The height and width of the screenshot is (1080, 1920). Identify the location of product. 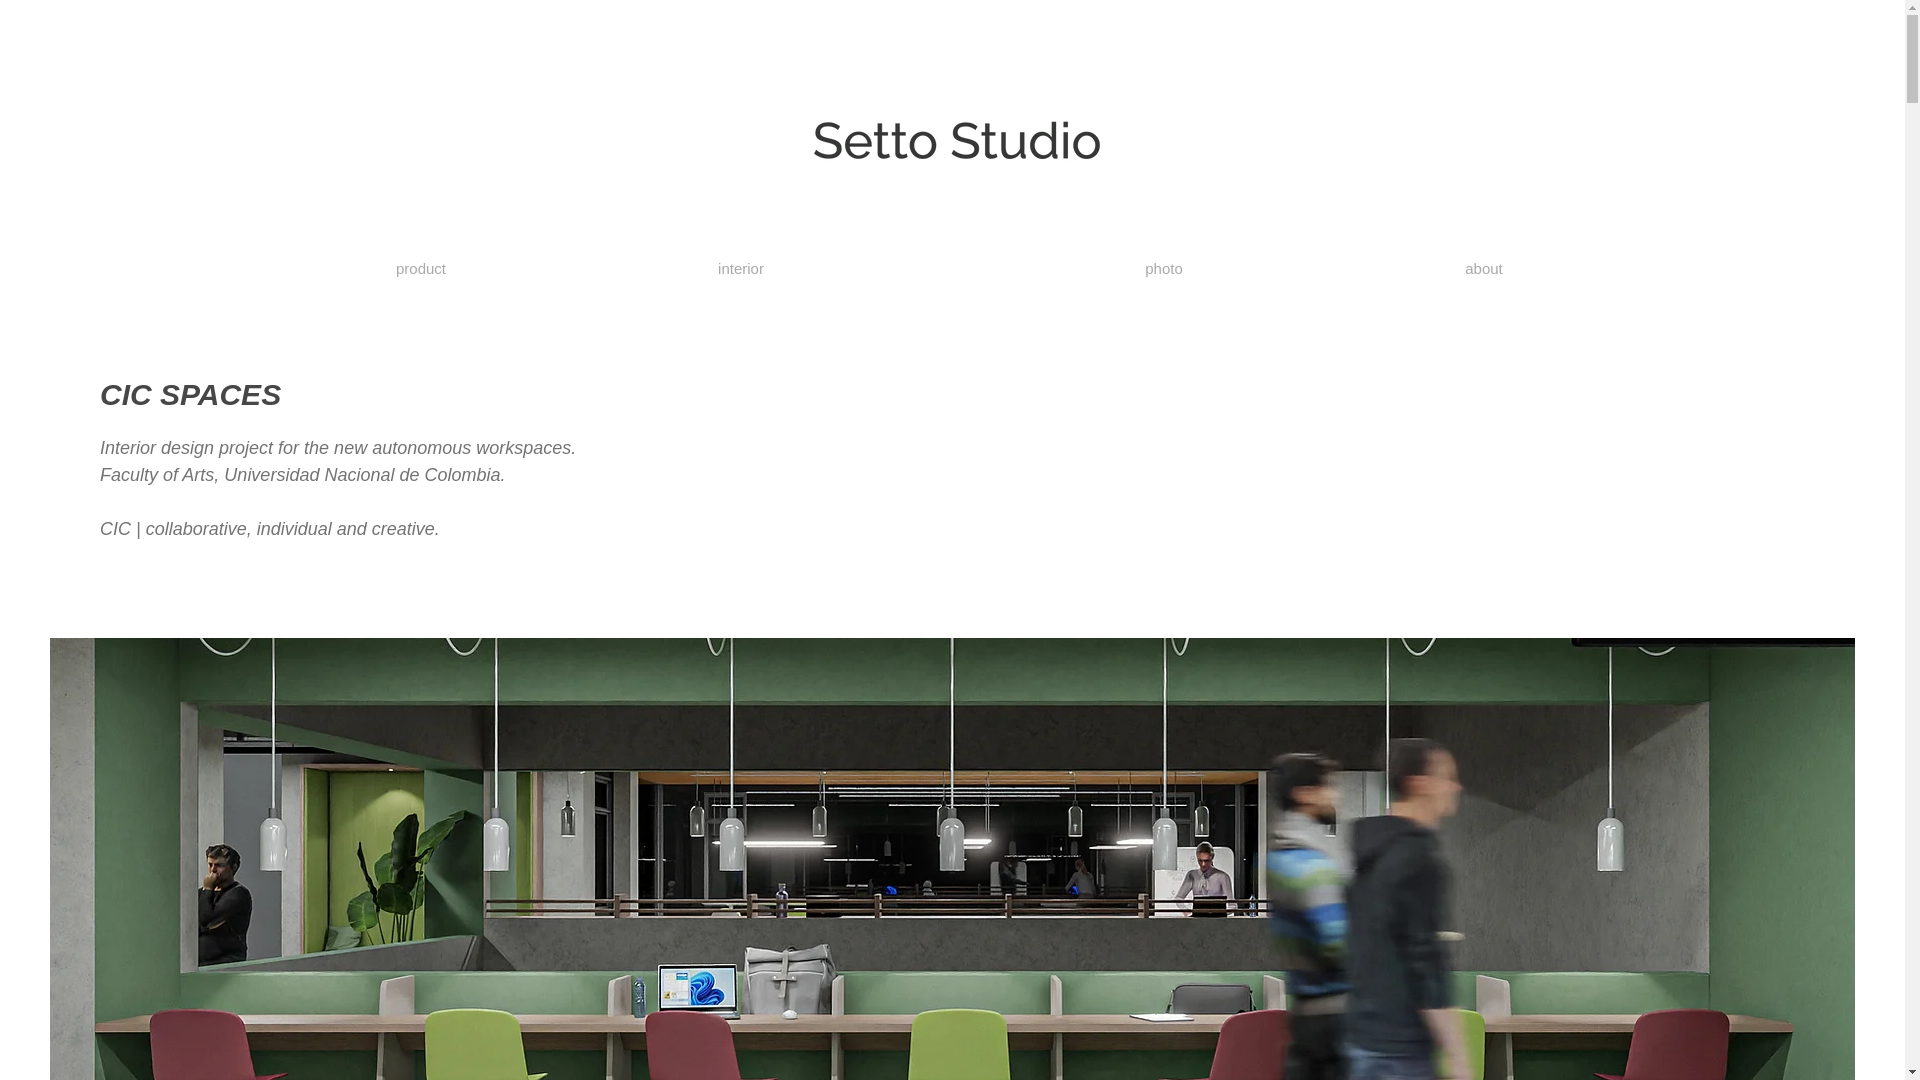
(420, 268).